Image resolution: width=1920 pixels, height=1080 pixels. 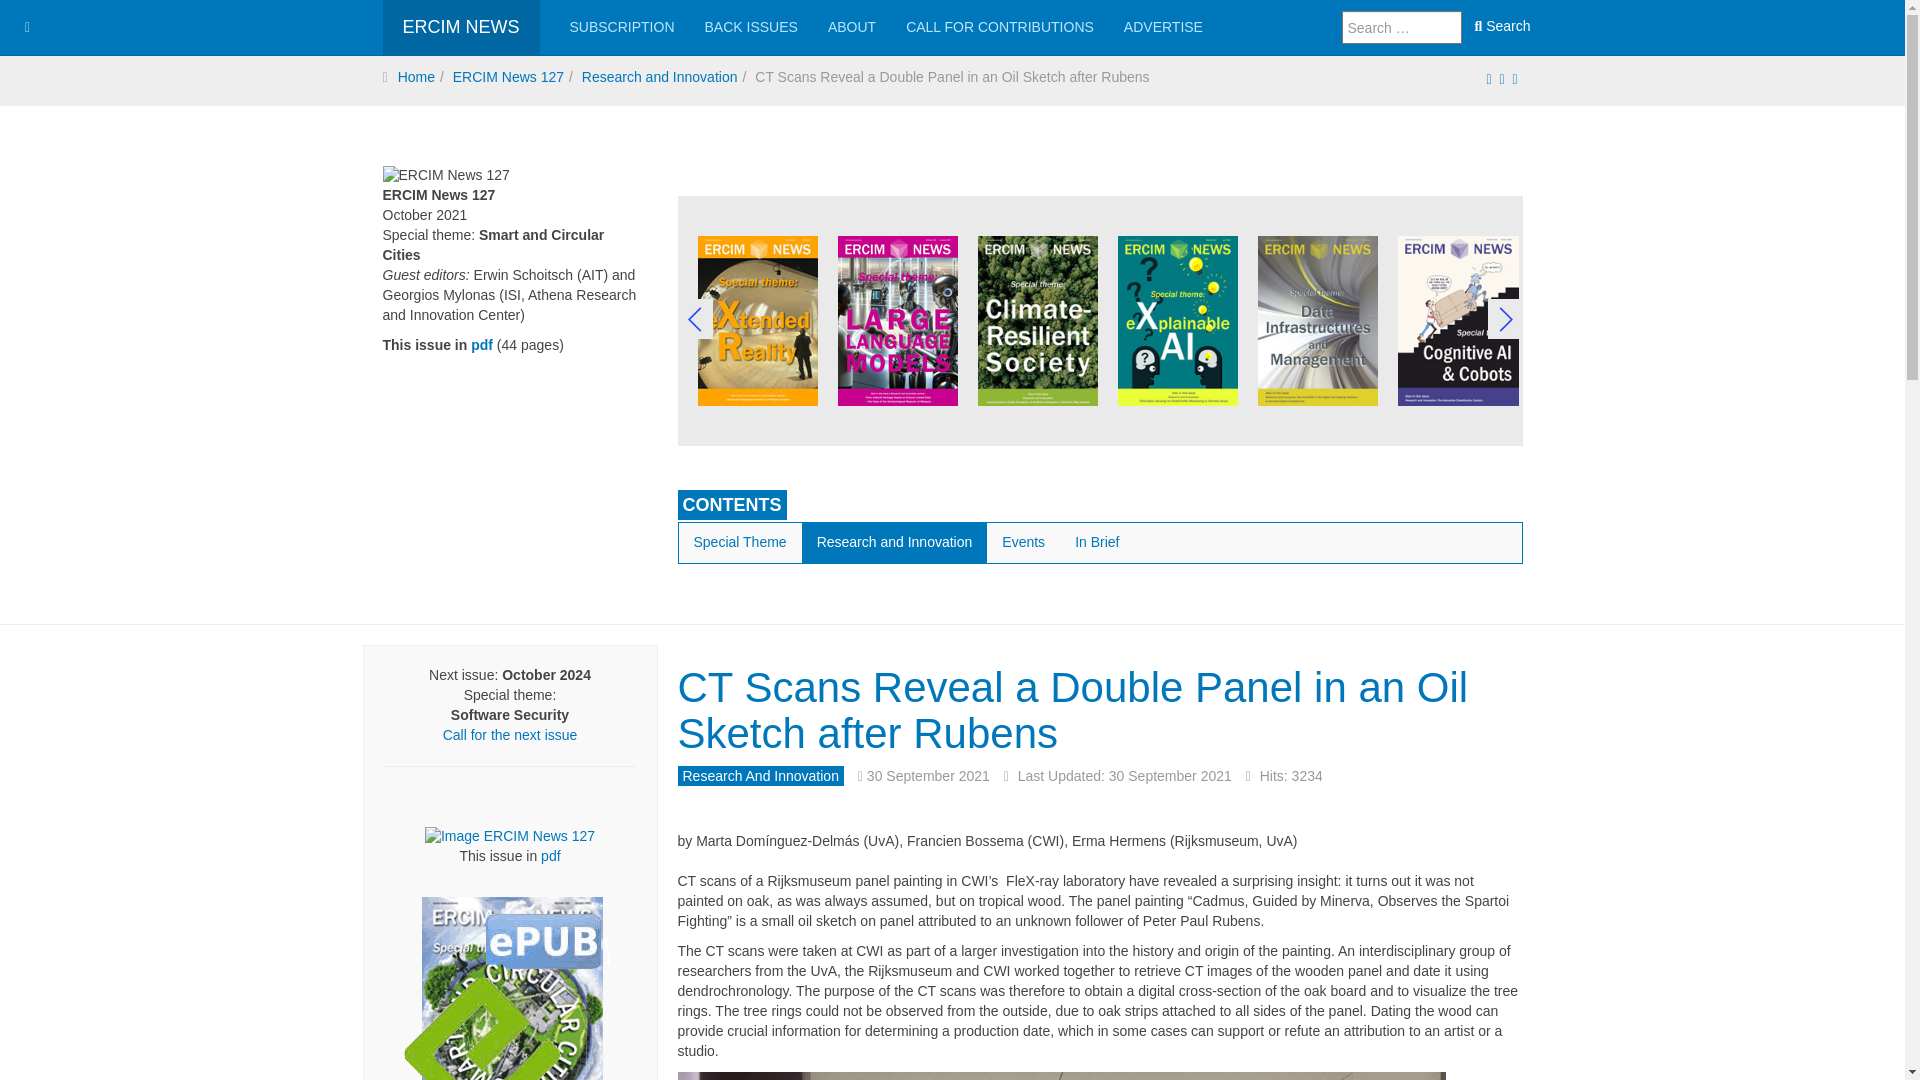 What do you see at coordinates (445, 176) in the screenshot?
I see `ERCIM News 127` at bounding box center [445, 176].